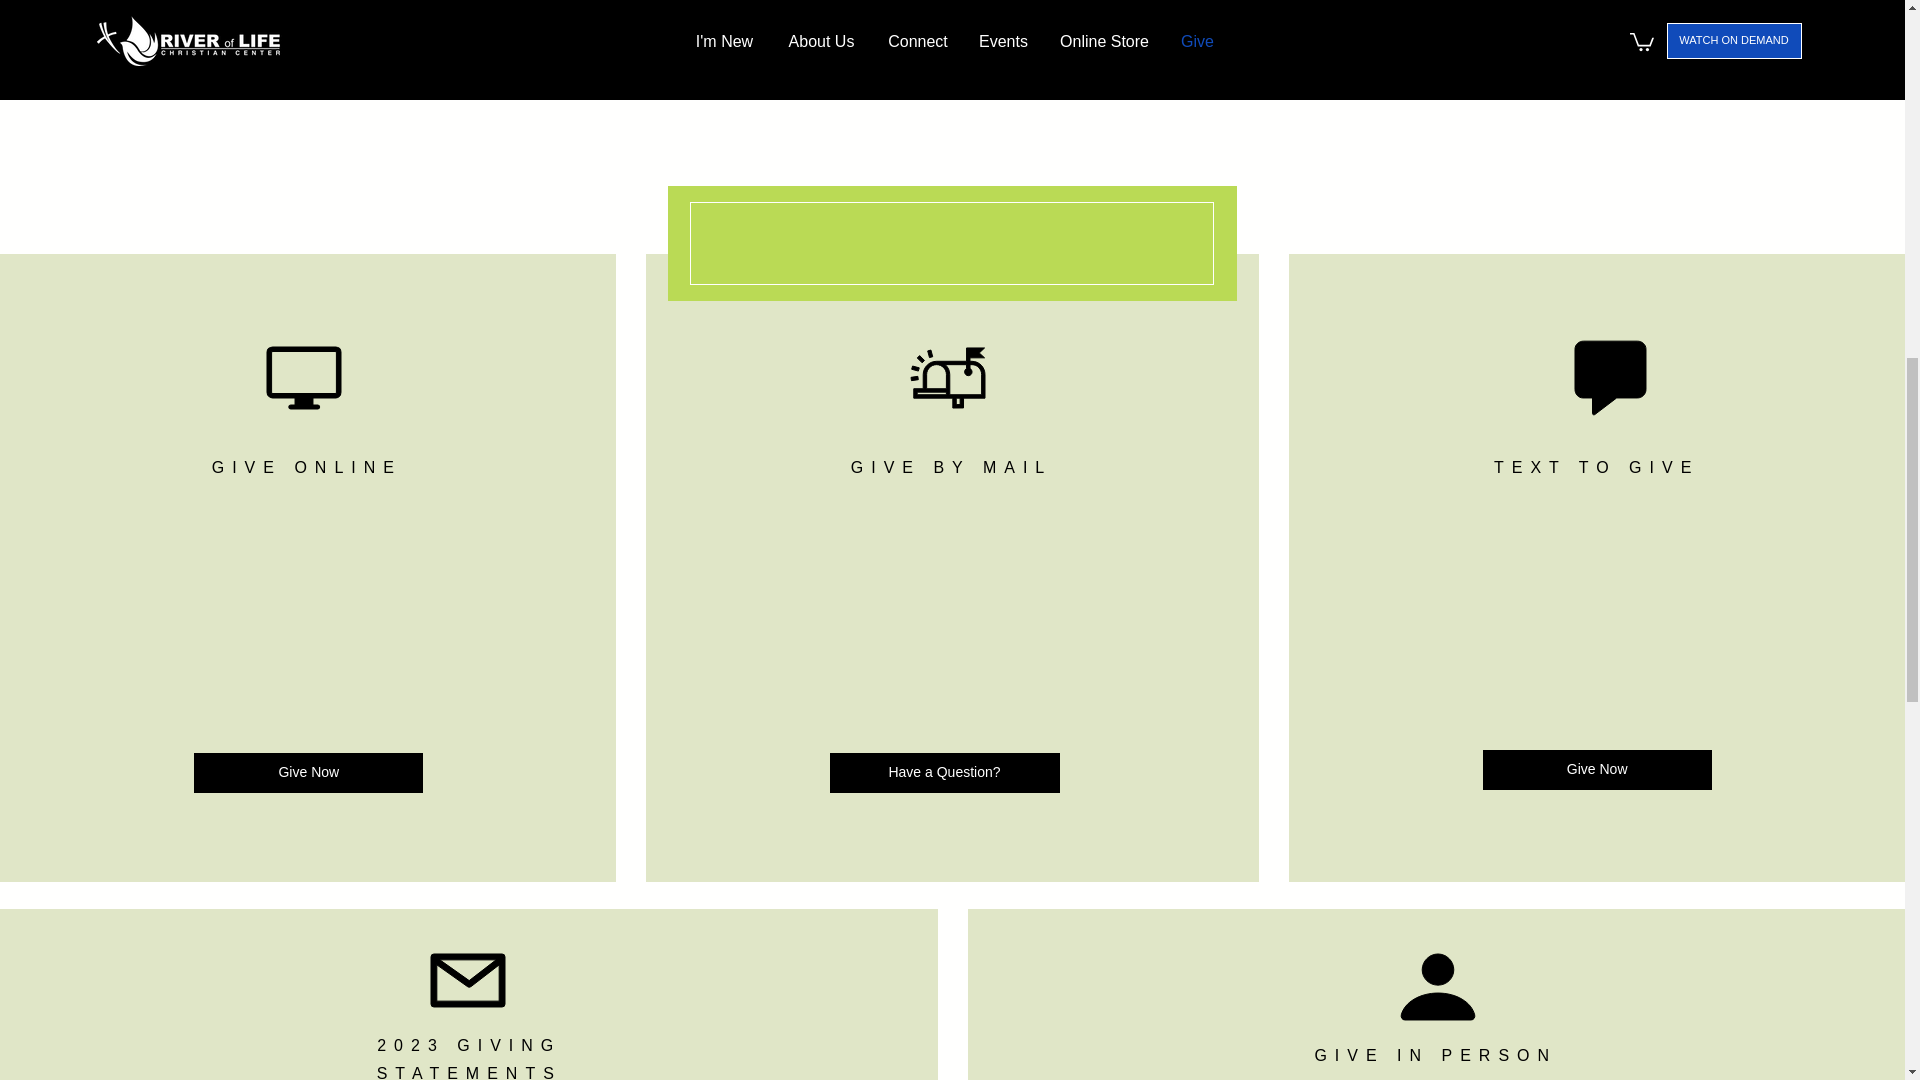 This screenshot has width=1920, height=1080. What do you see at coordinates (308, 771) in the screenshot?
I see `Give Now` at bounding box center [308, 771].